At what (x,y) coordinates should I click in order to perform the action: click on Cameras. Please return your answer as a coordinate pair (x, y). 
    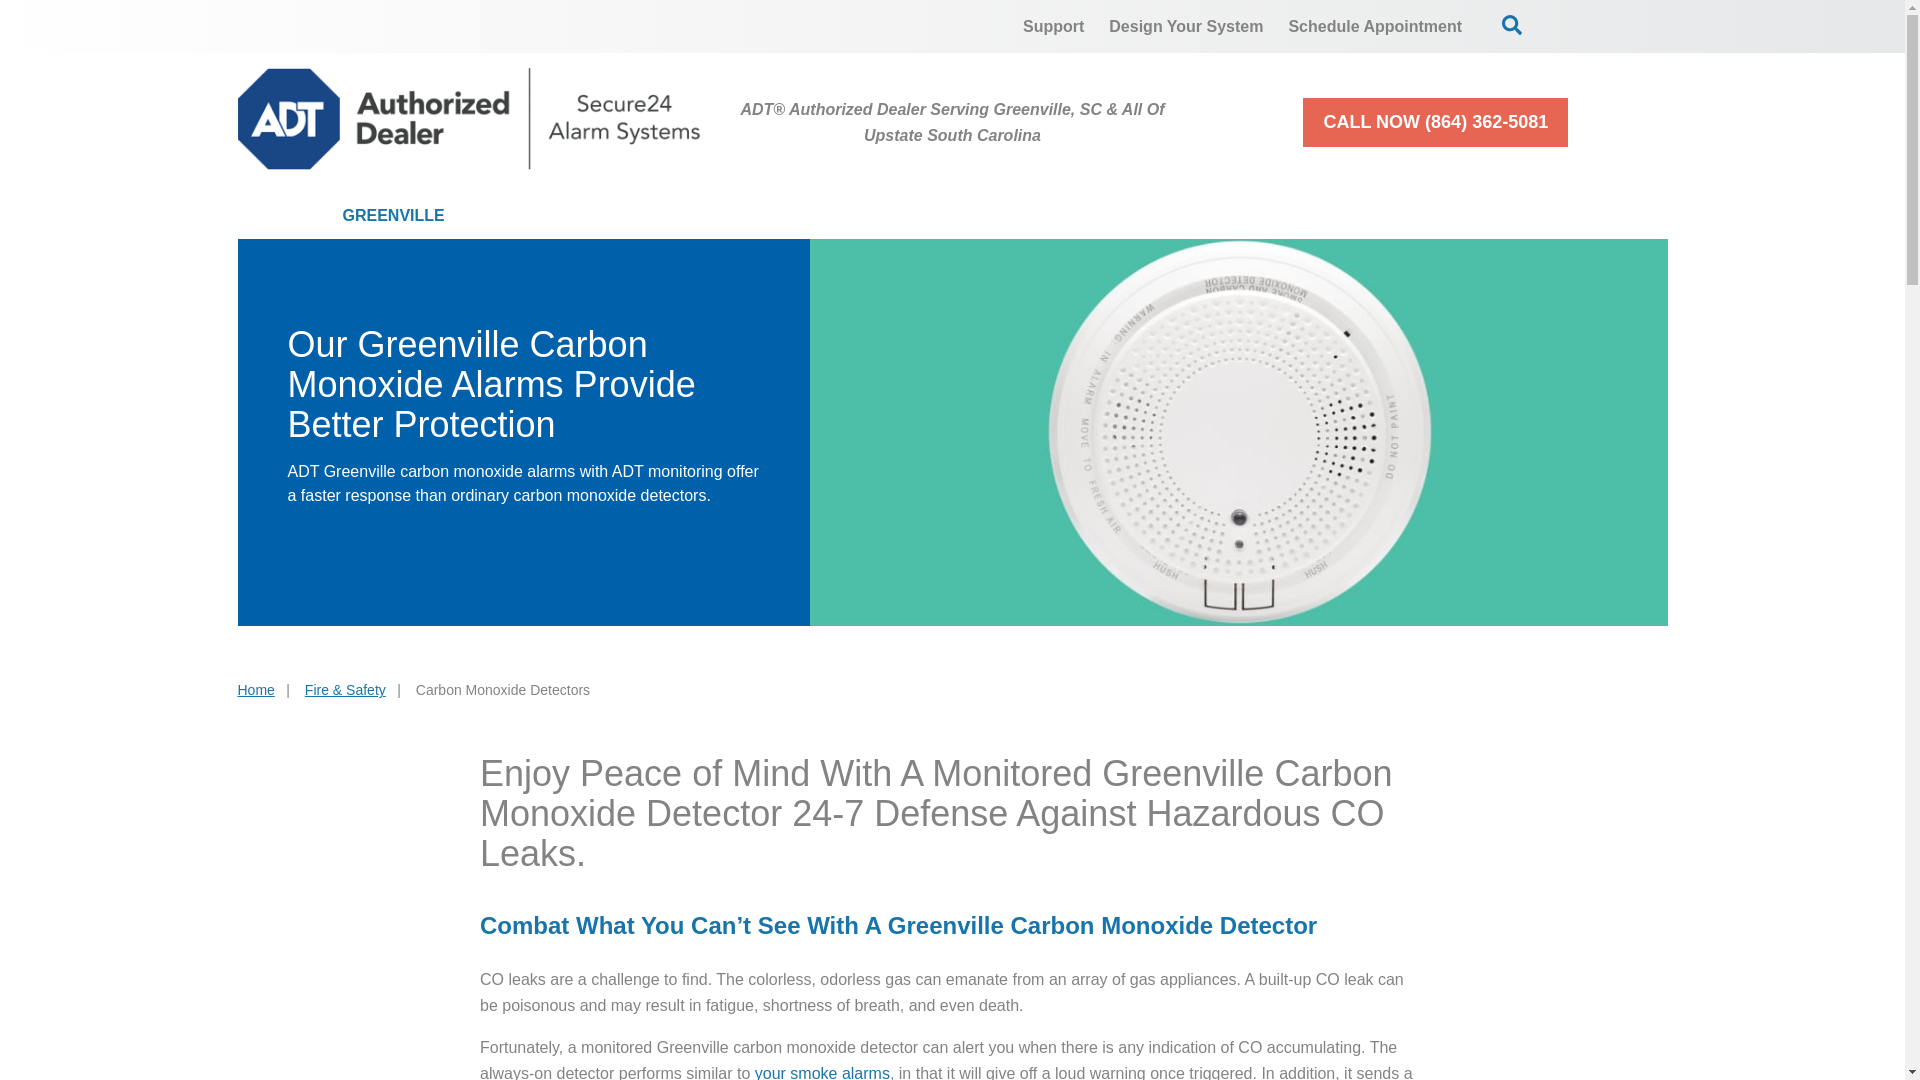
    Looking at the image, I should click on (790, 216).